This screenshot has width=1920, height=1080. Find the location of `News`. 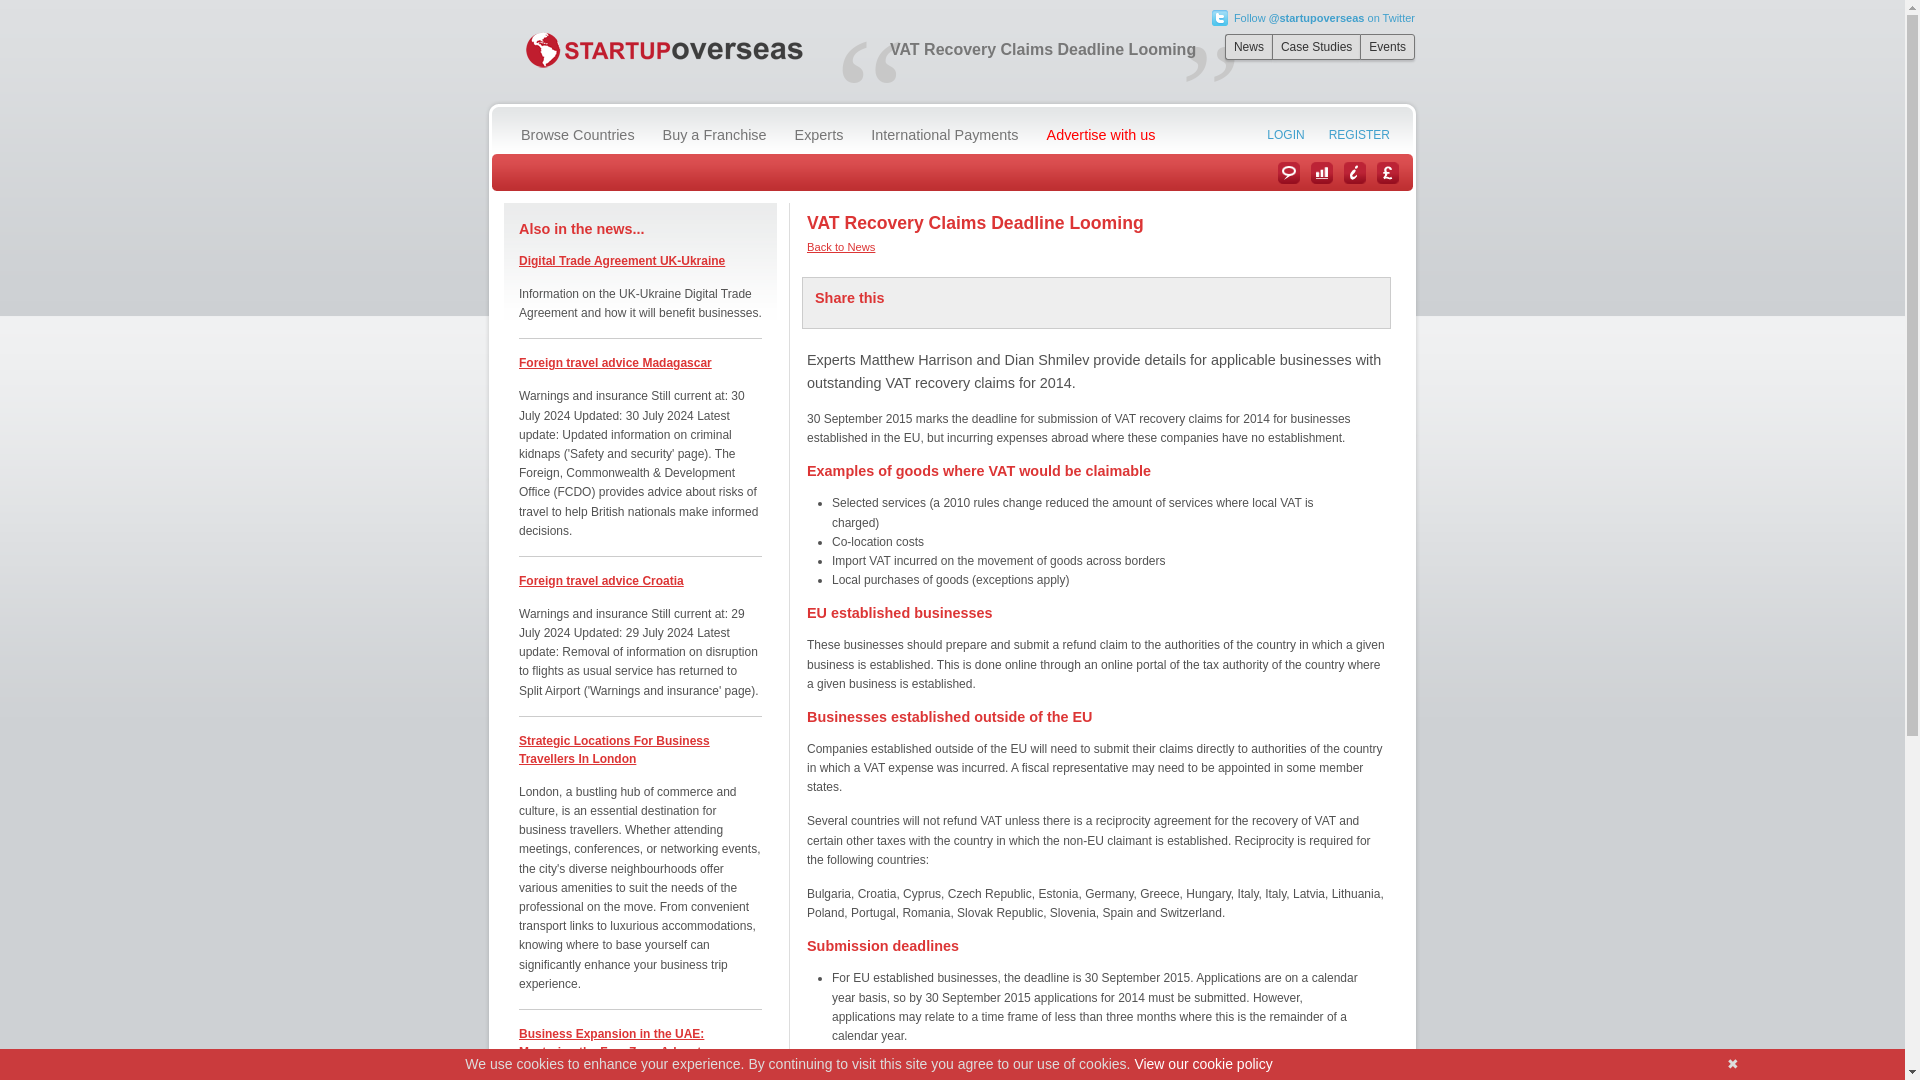

News is located at coordinates (1288, 172).